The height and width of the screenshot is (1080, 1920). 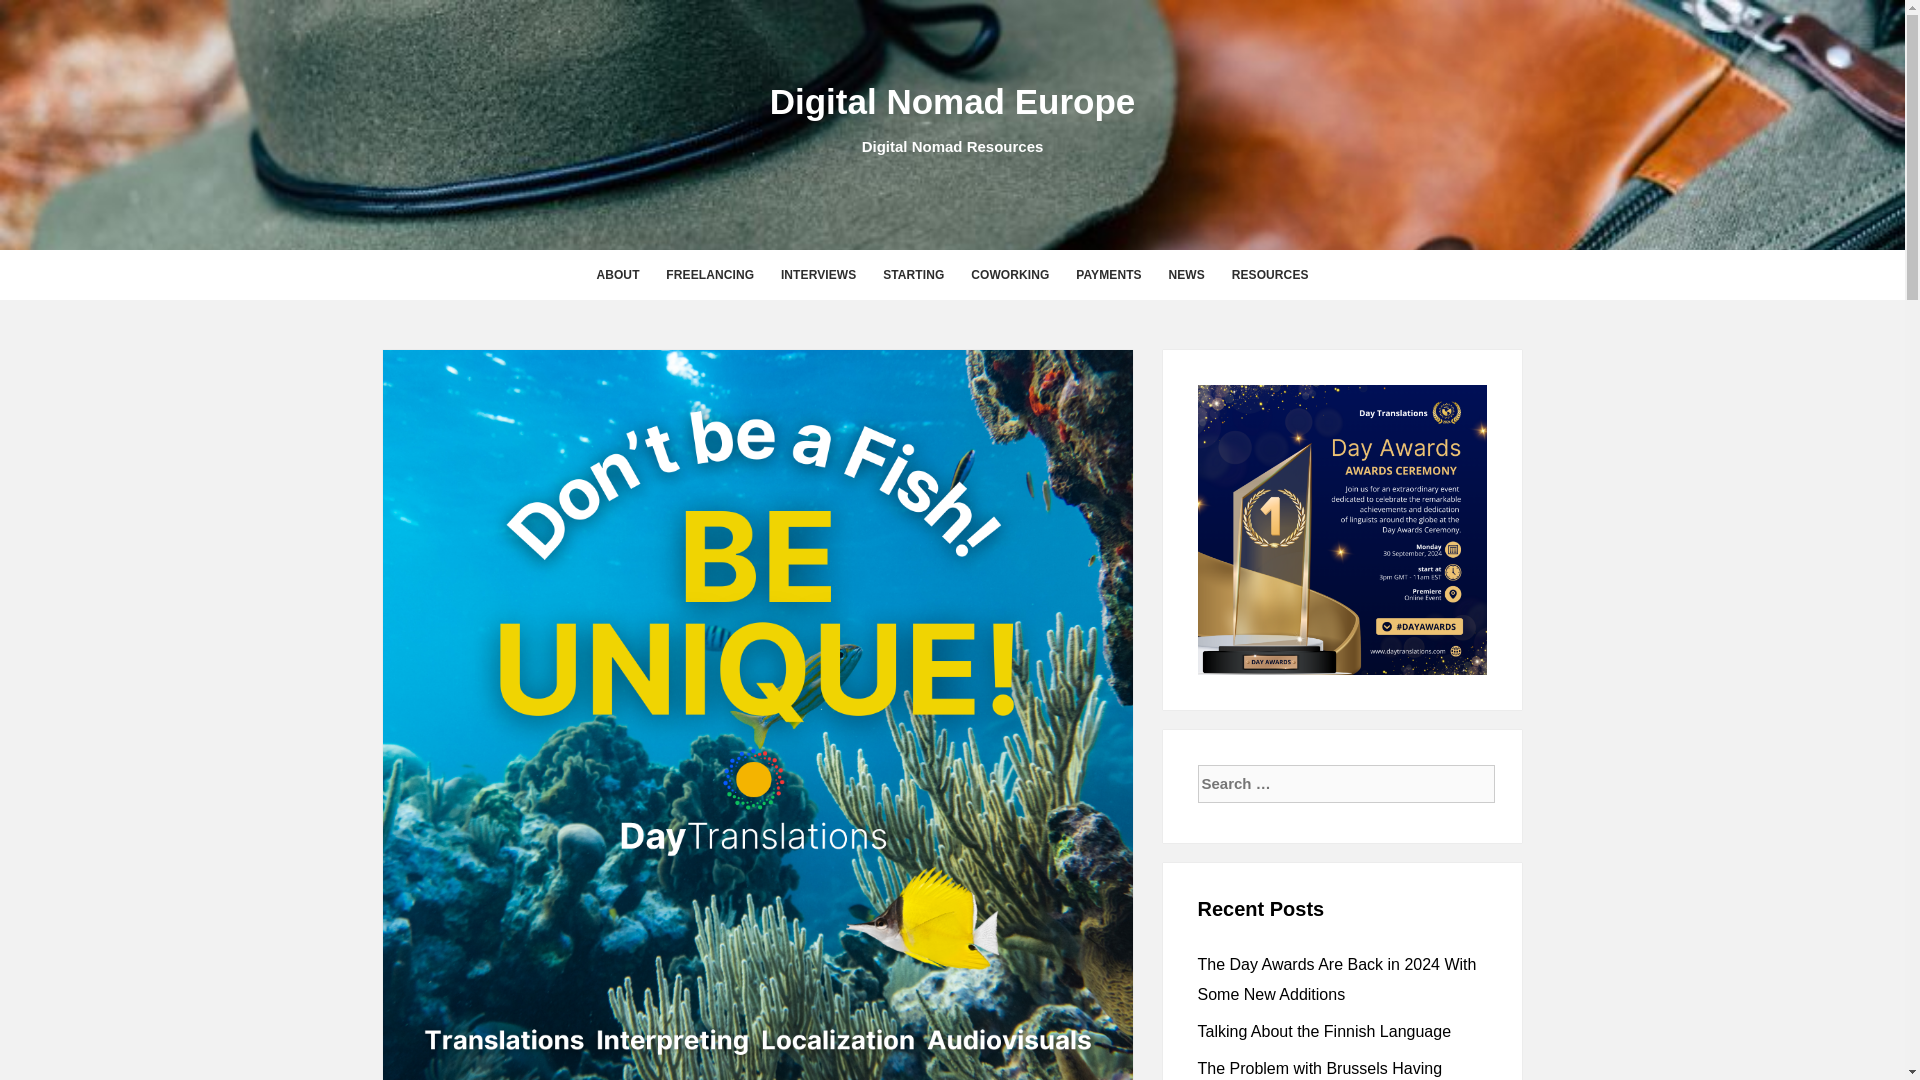 I want to click on Resources, so click(x=1270, y=274).